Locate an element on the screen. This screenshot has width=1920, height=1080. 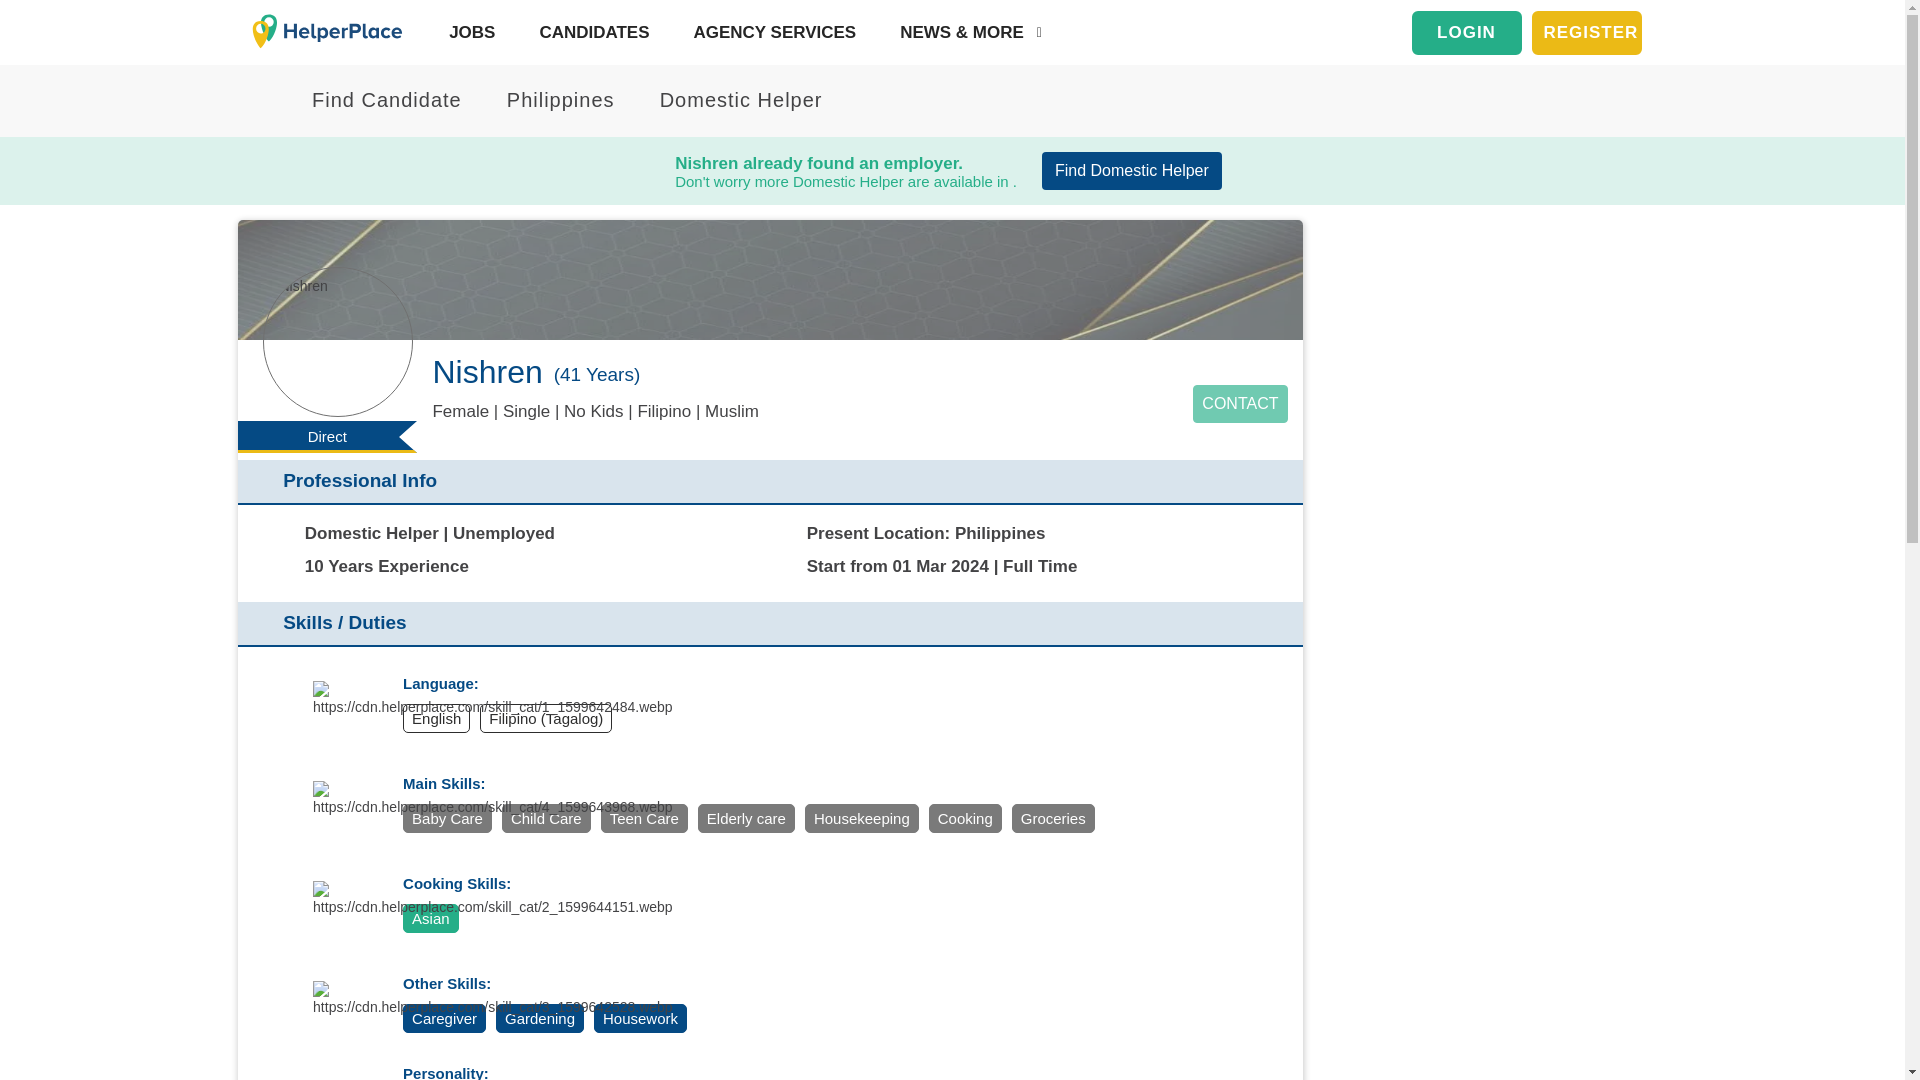
CONTACT is located at coordinates (1239, 404).